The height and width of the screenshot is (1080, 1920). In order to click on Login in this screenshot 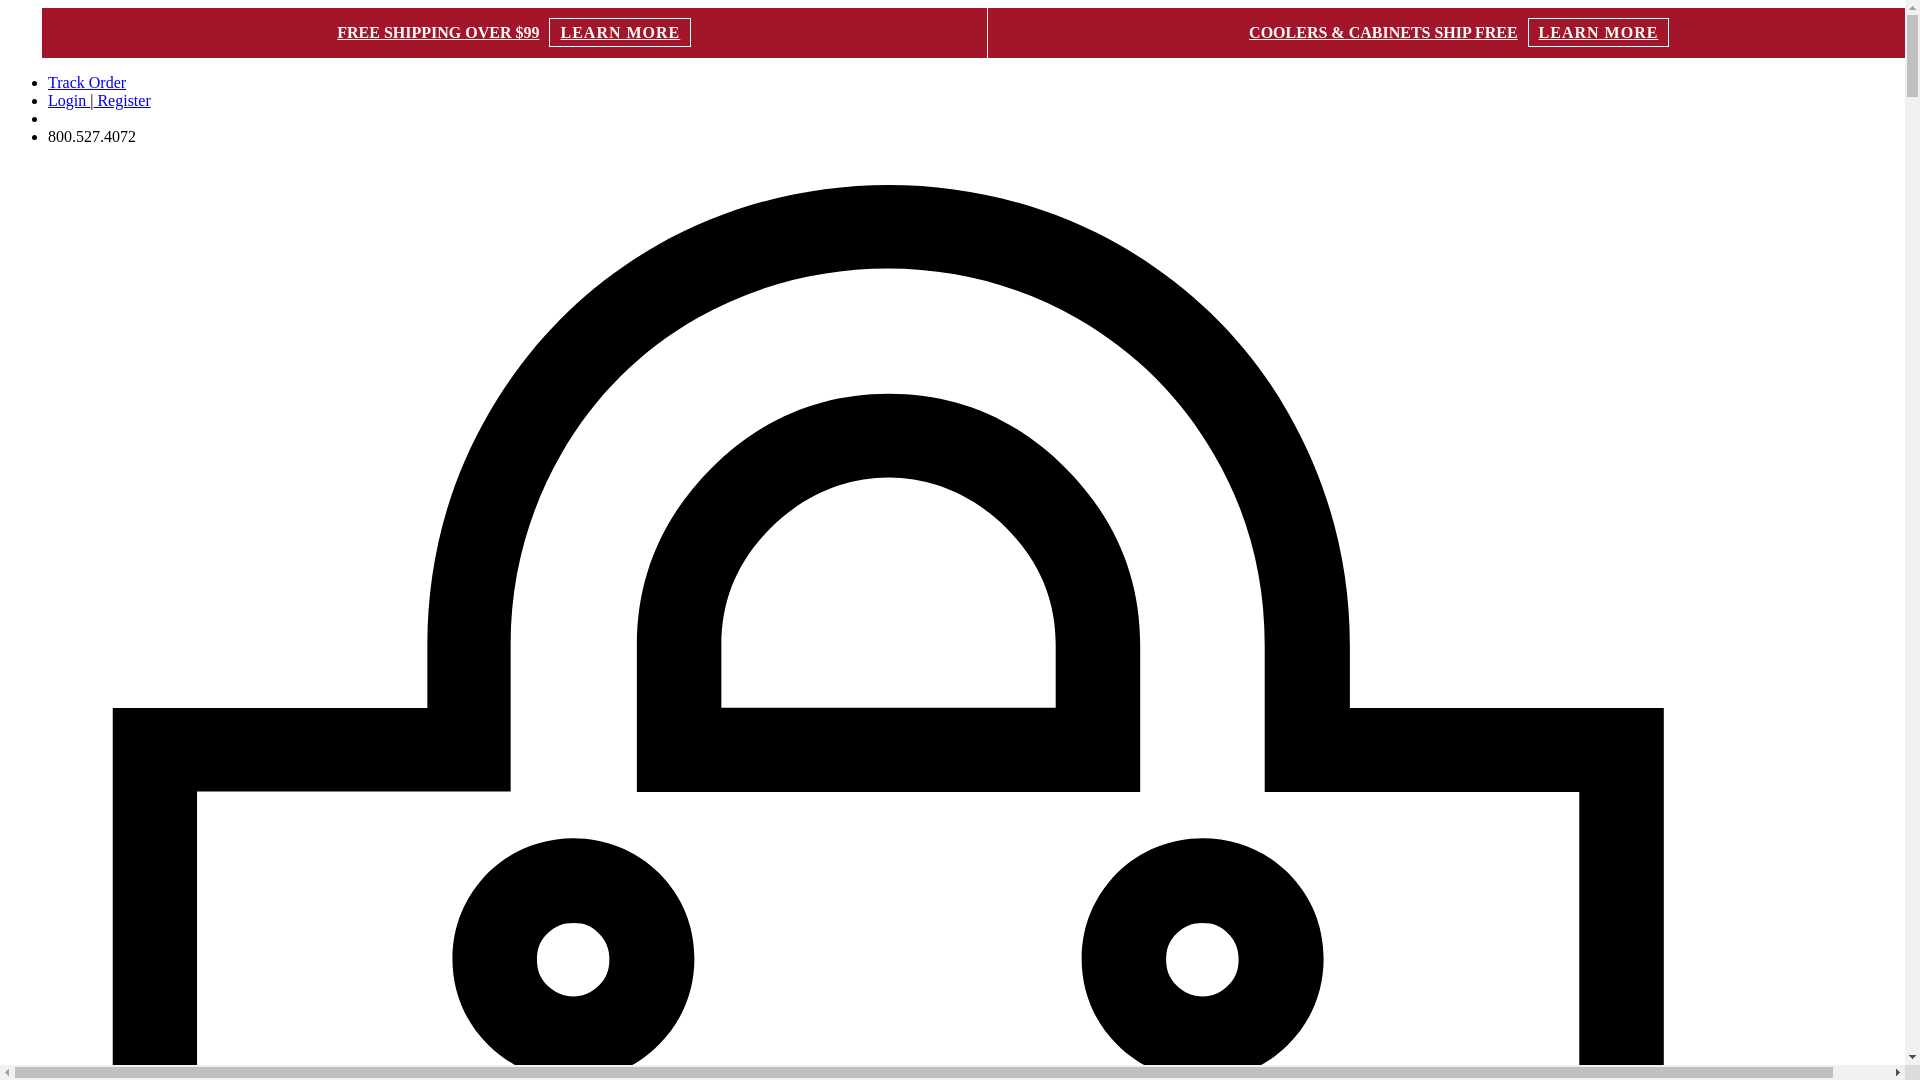, I will do `click(69, 100)`.